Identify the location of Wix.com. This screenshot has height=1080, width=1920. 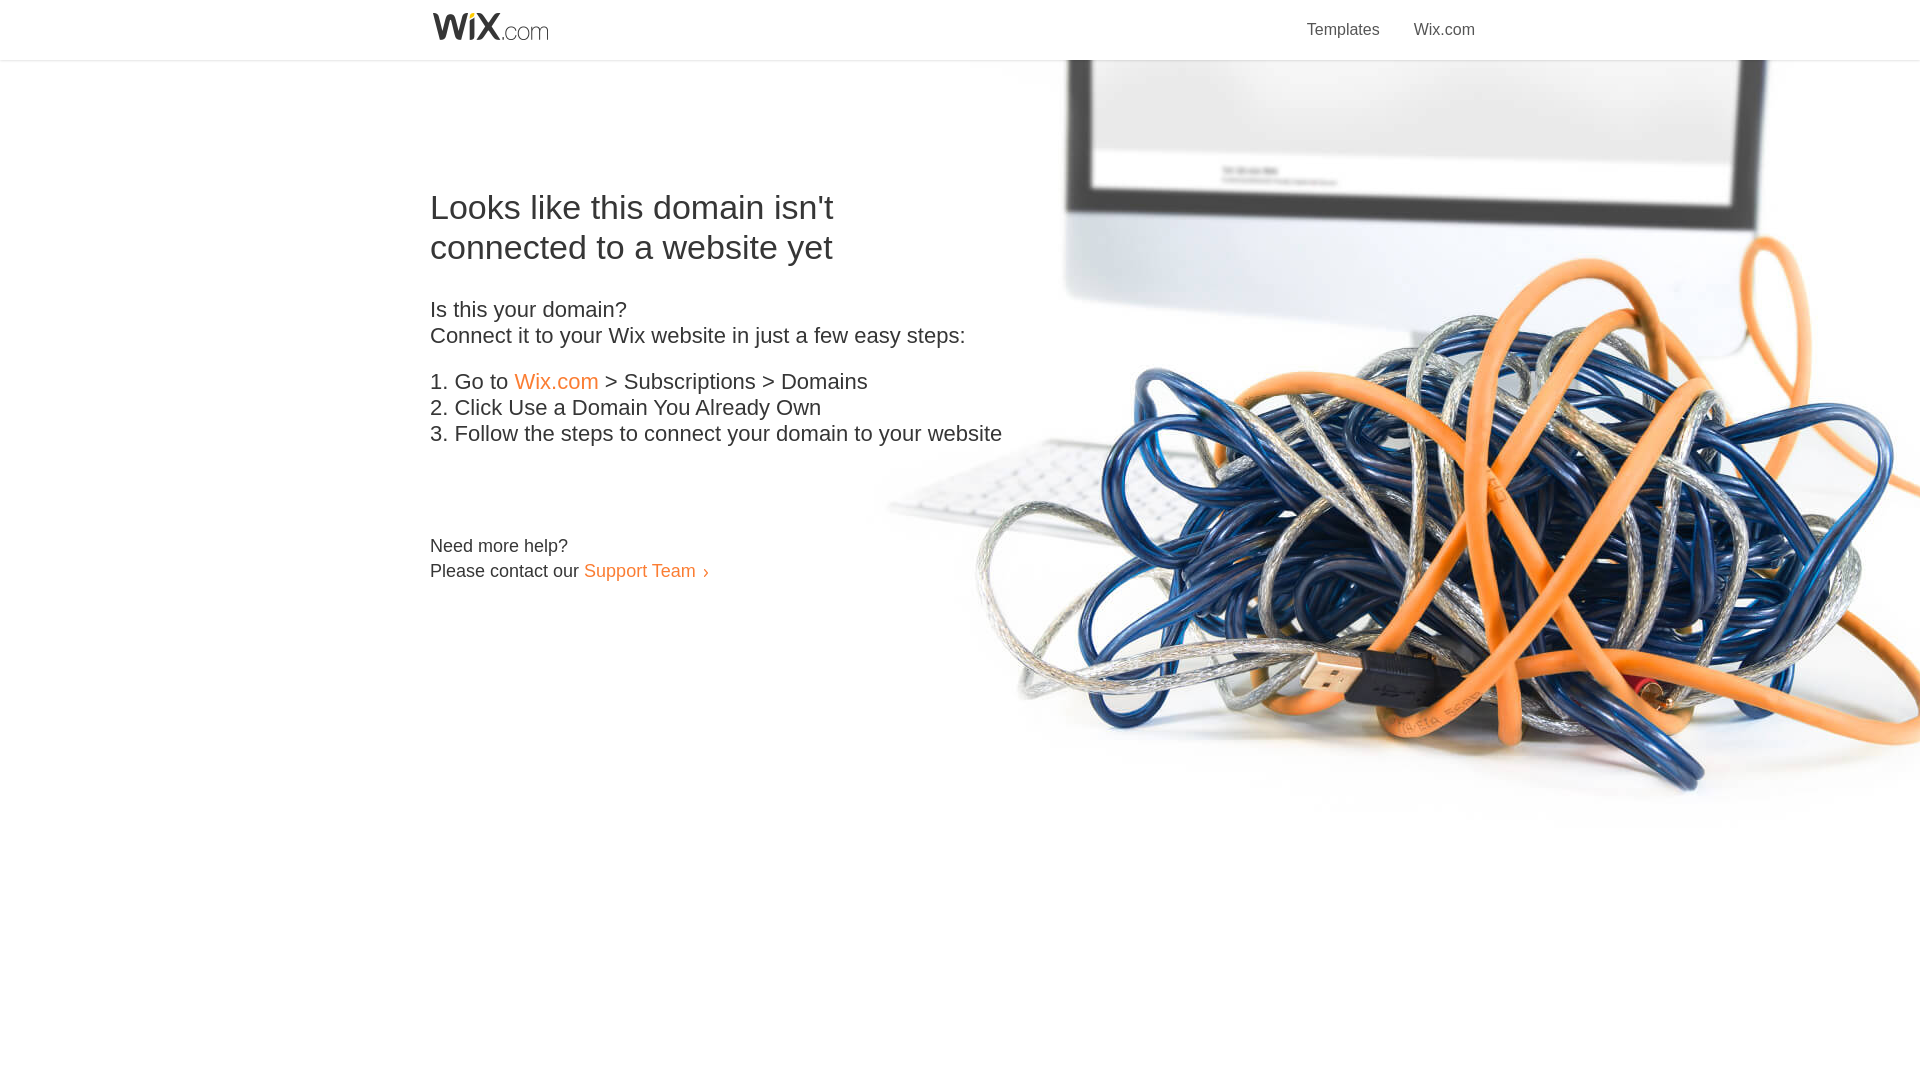
(556, 382).